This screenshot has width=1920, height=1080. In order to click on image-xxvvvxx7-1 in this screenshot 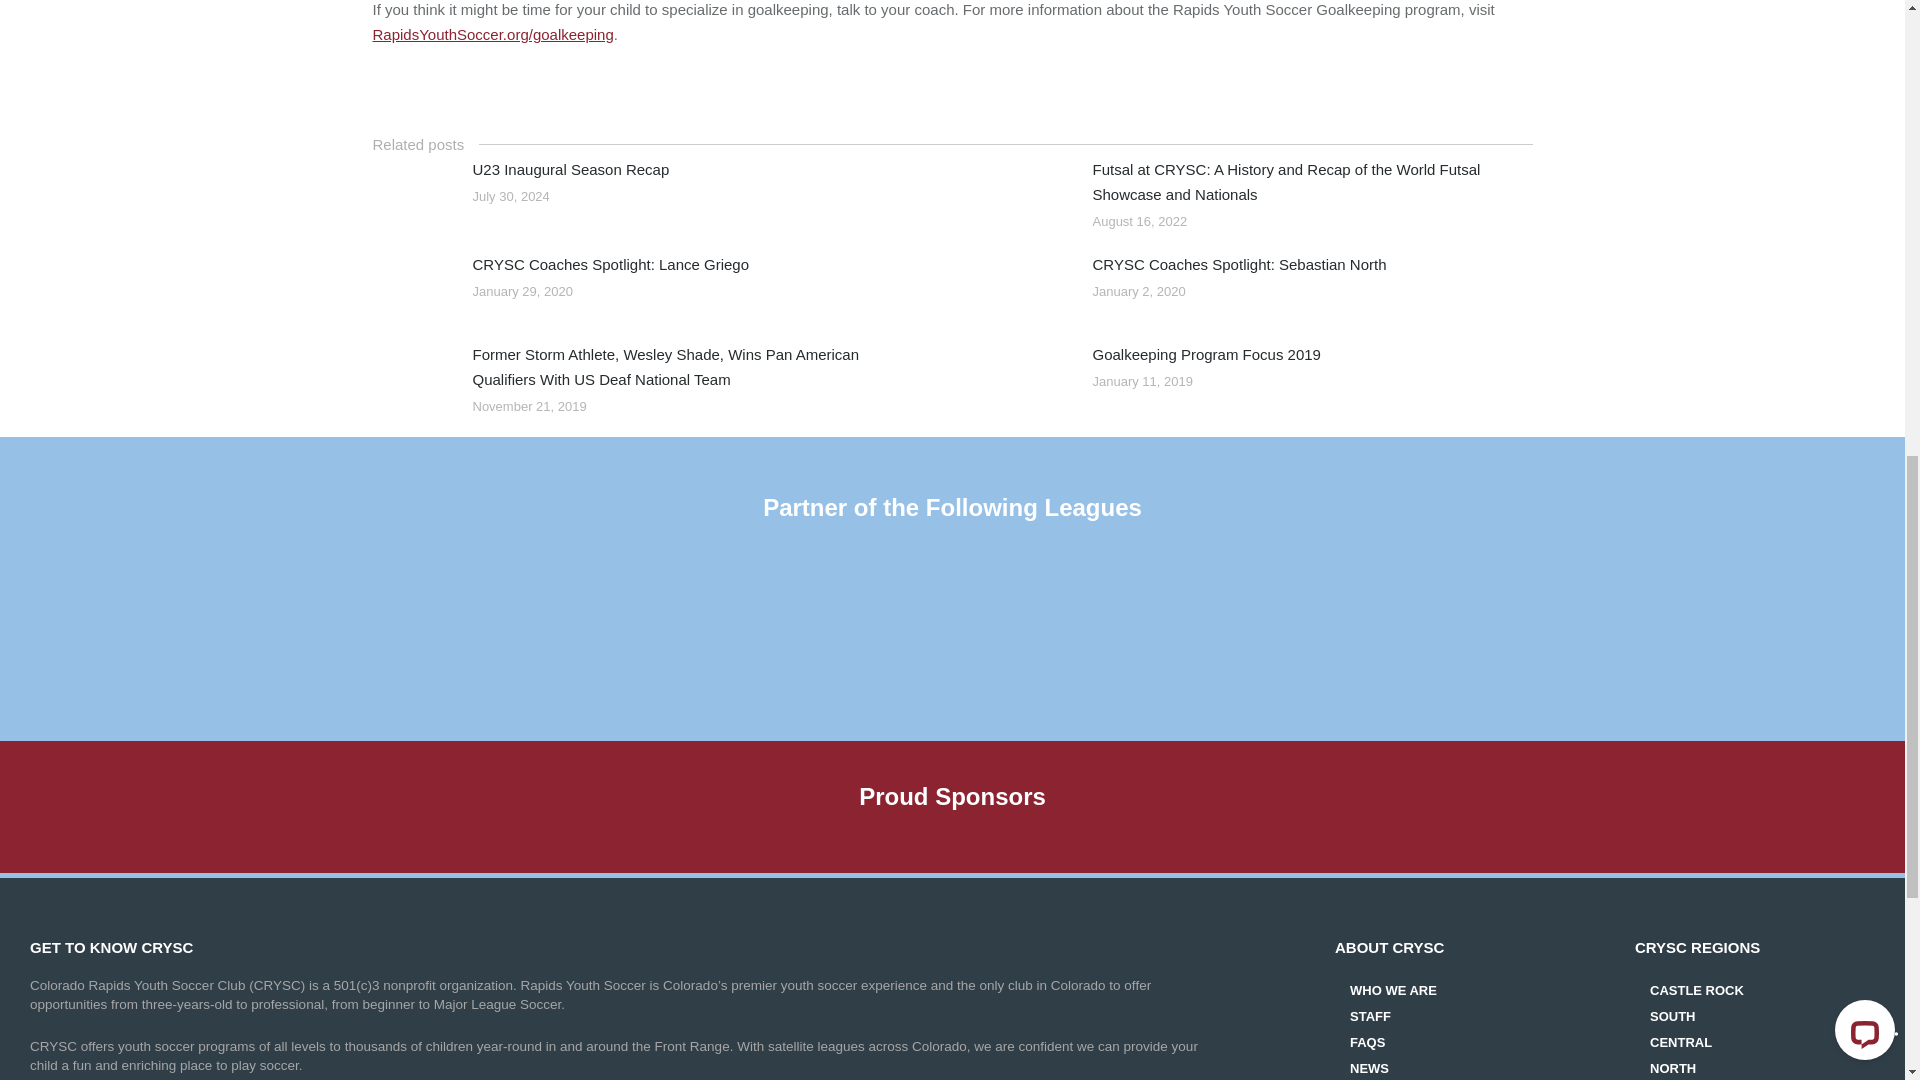, I will do `click(412, 376)`.